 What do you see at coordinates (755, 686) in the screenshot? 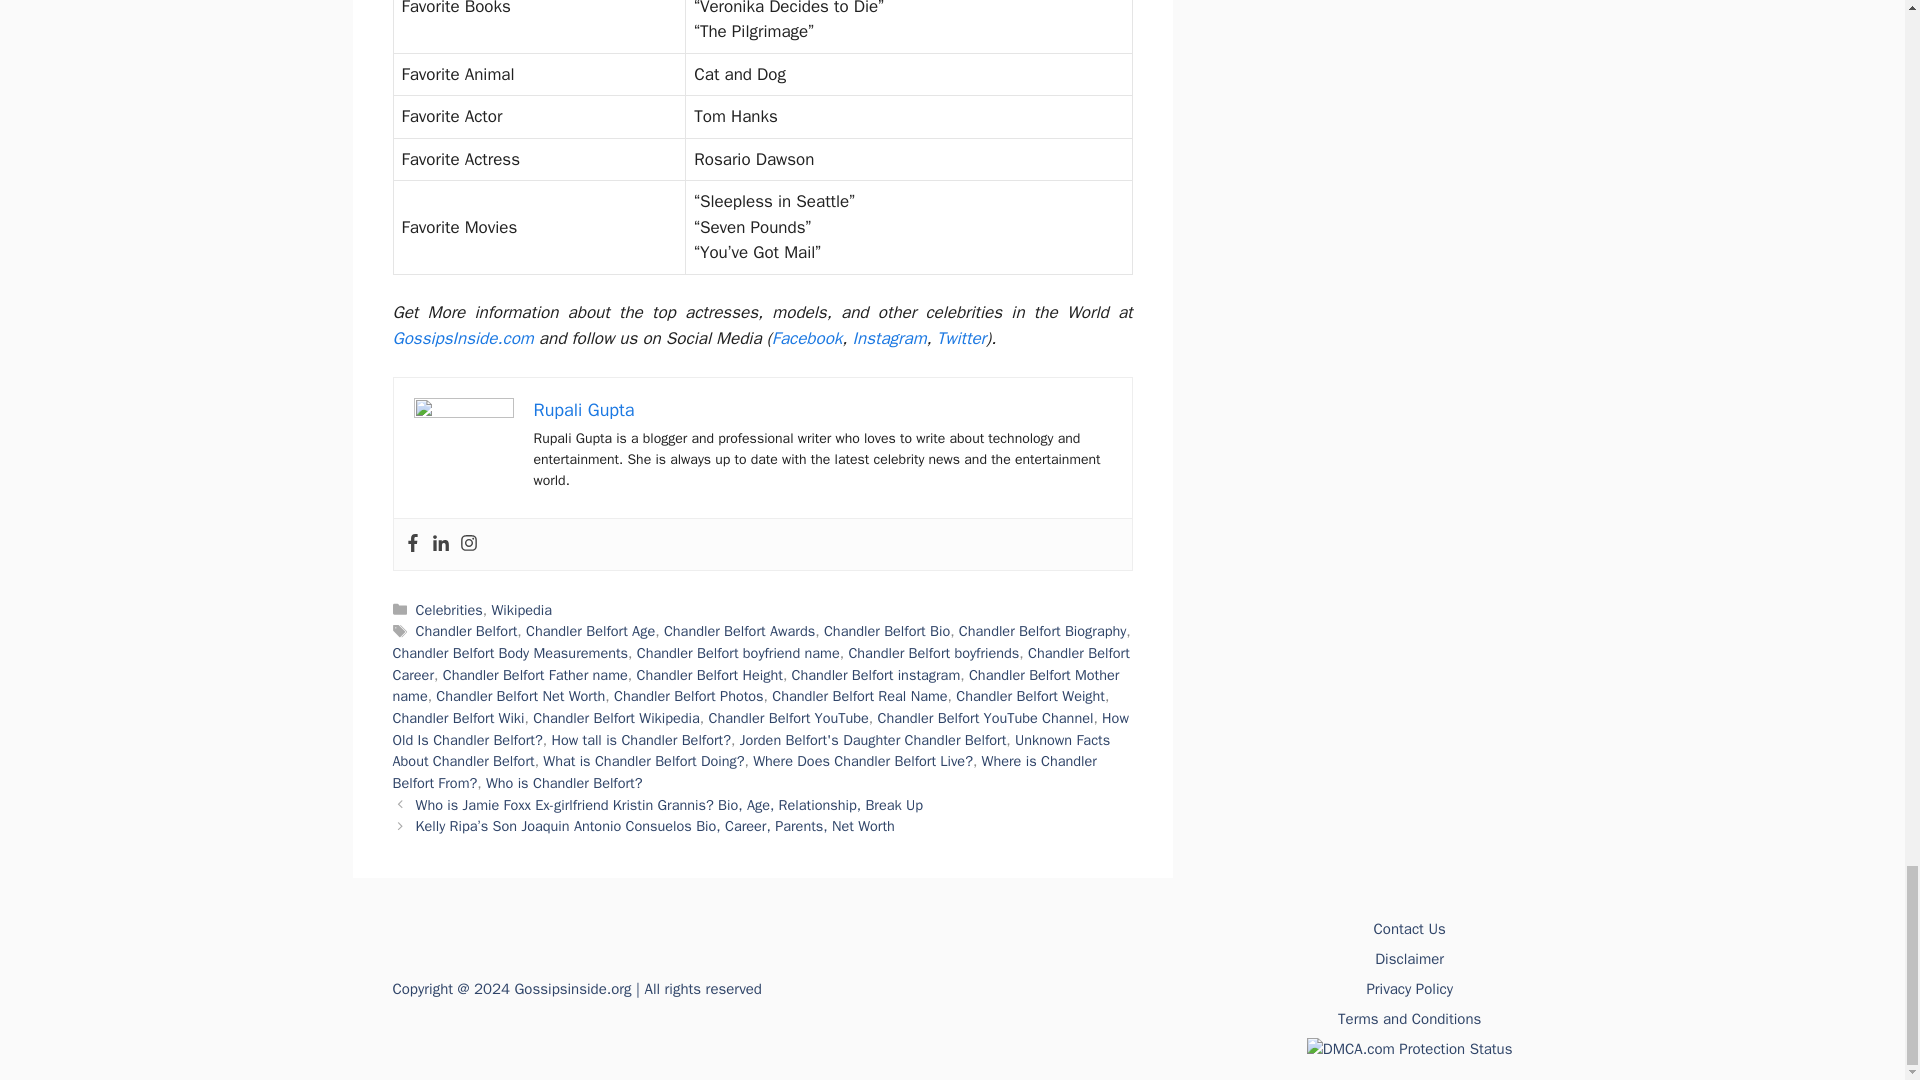
I see `Chandler Belfort Mother name` at bounding box center [755, 686].